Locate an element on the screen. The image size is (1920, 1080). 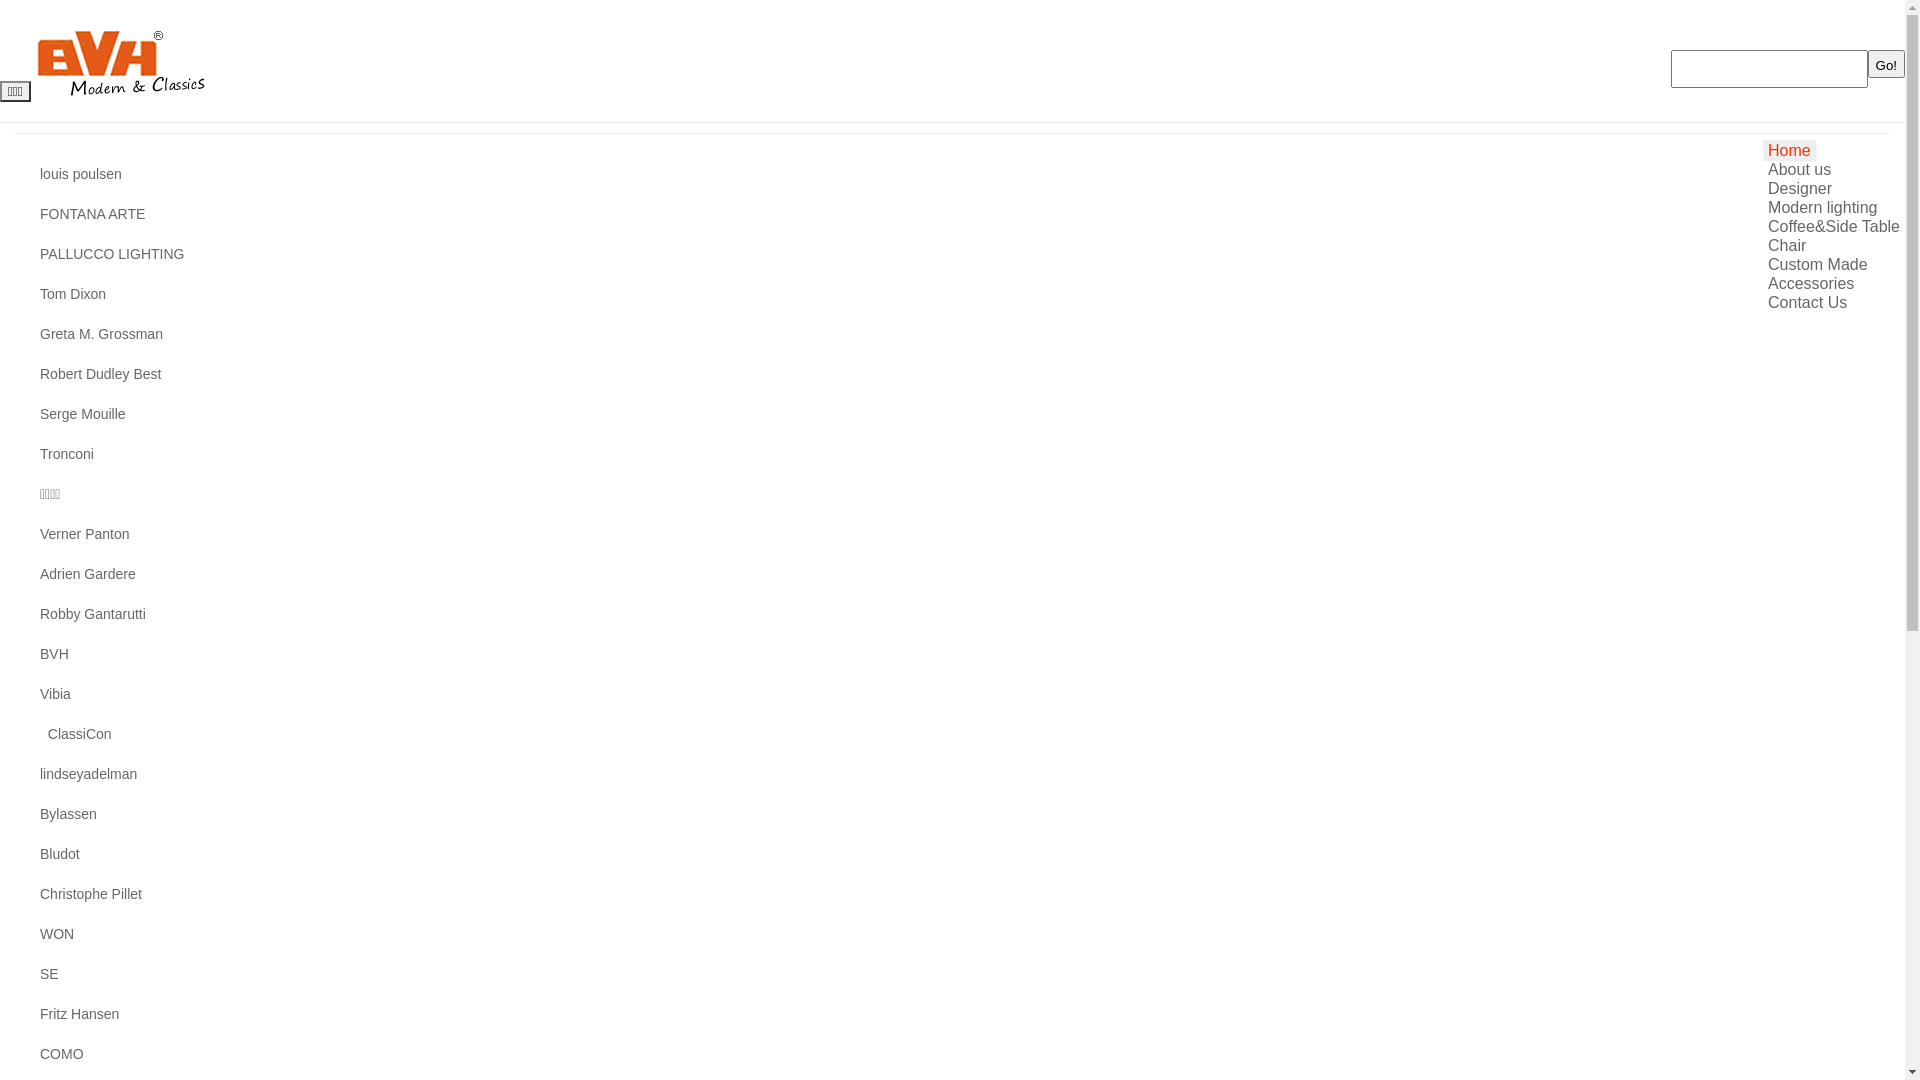
Accessories is located at coordinates (1811, 284).